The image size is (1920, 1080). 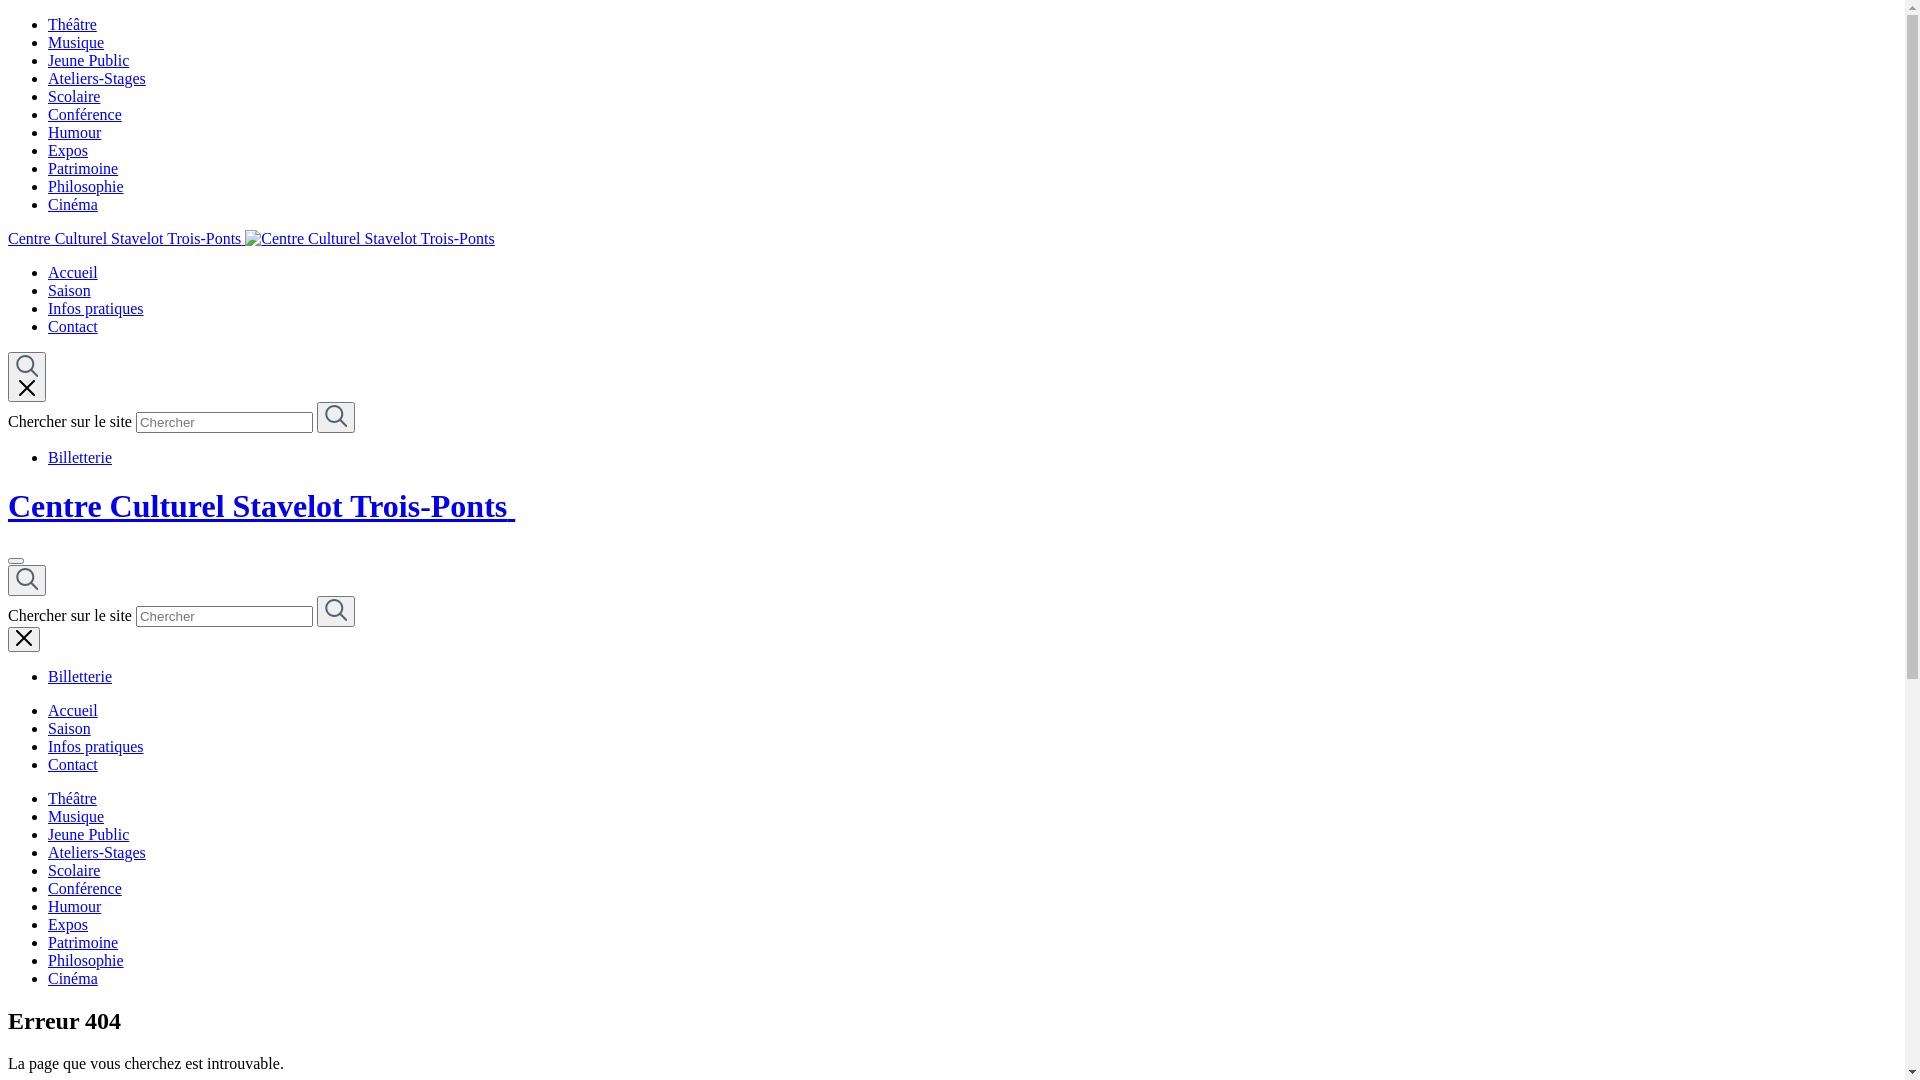 What do you see at coordinates (73, 764) in the screenshot?
I see `Contact` at bounding box center [73, 764].